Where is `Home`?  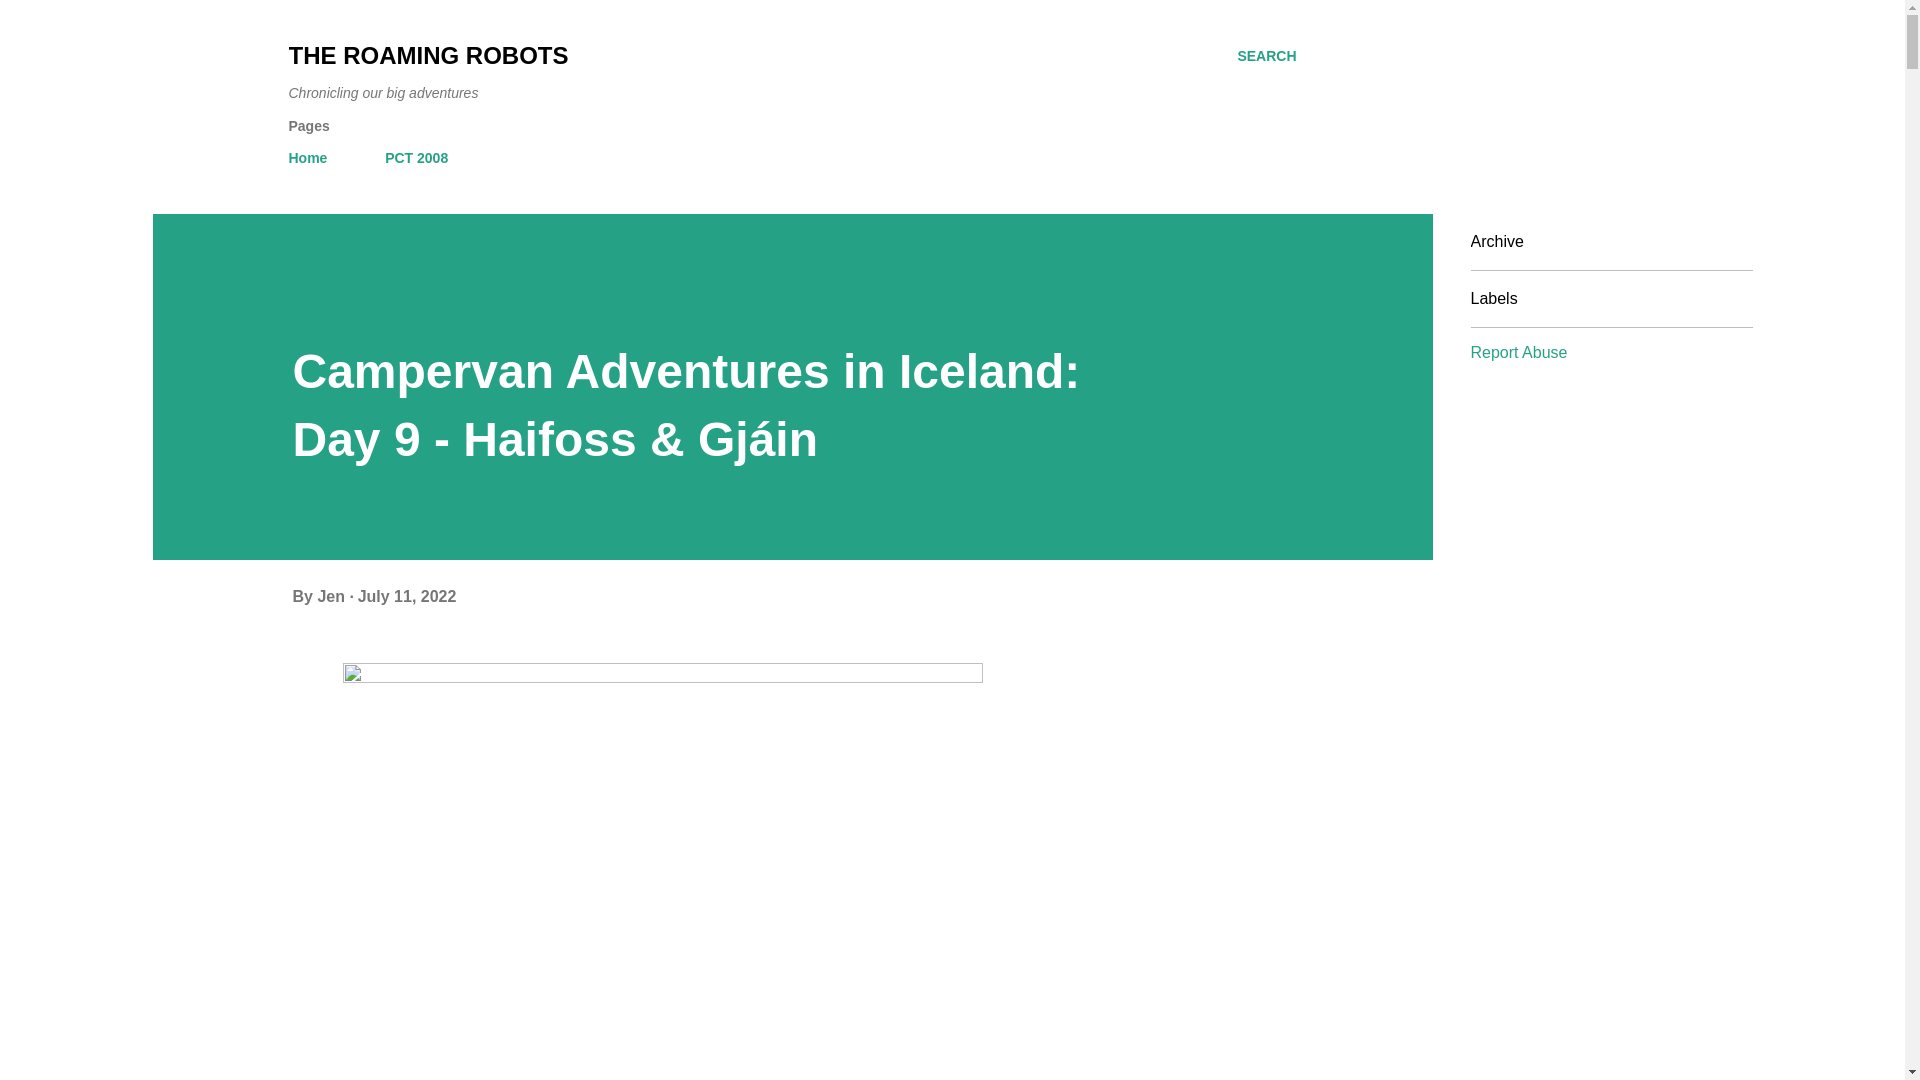
Home is located at coordinates (314, 158).